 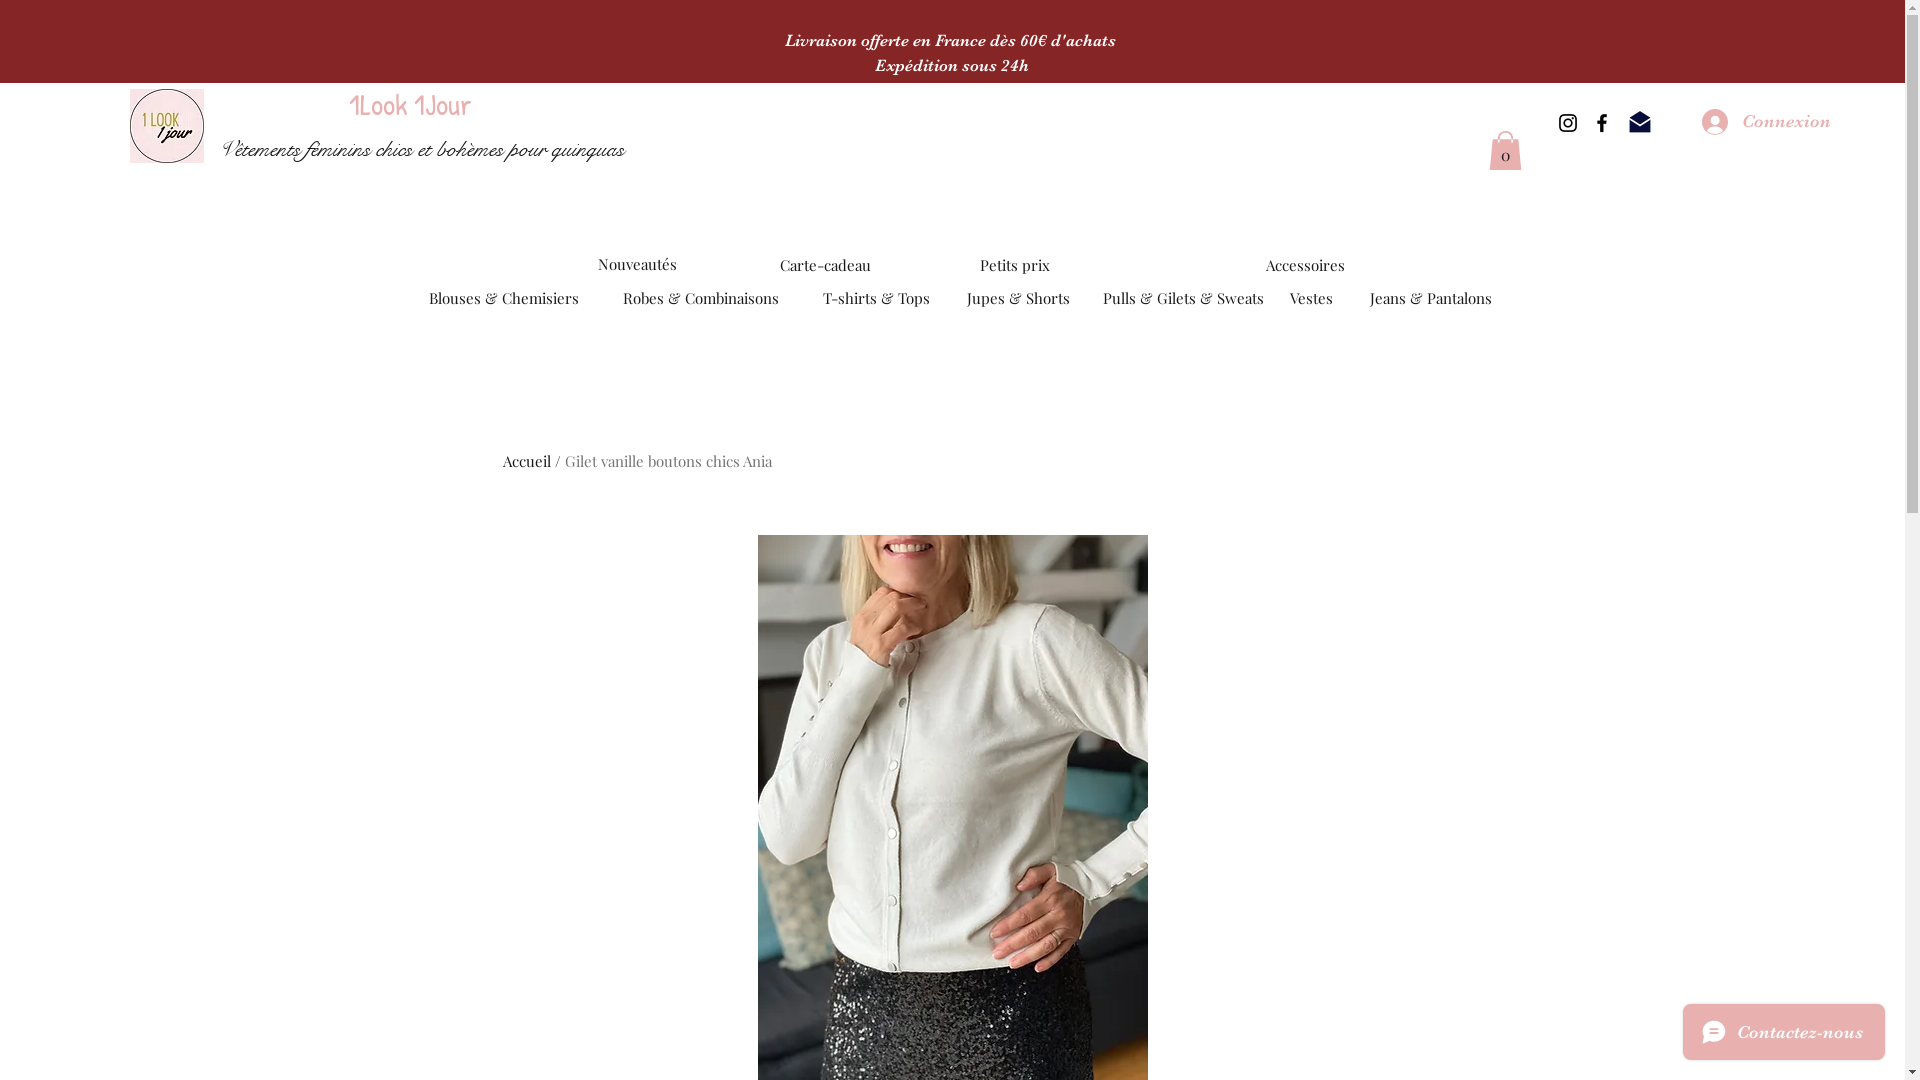 I want to click on Pulls & Gilets & Sweats, so click(x=1182, y=298).